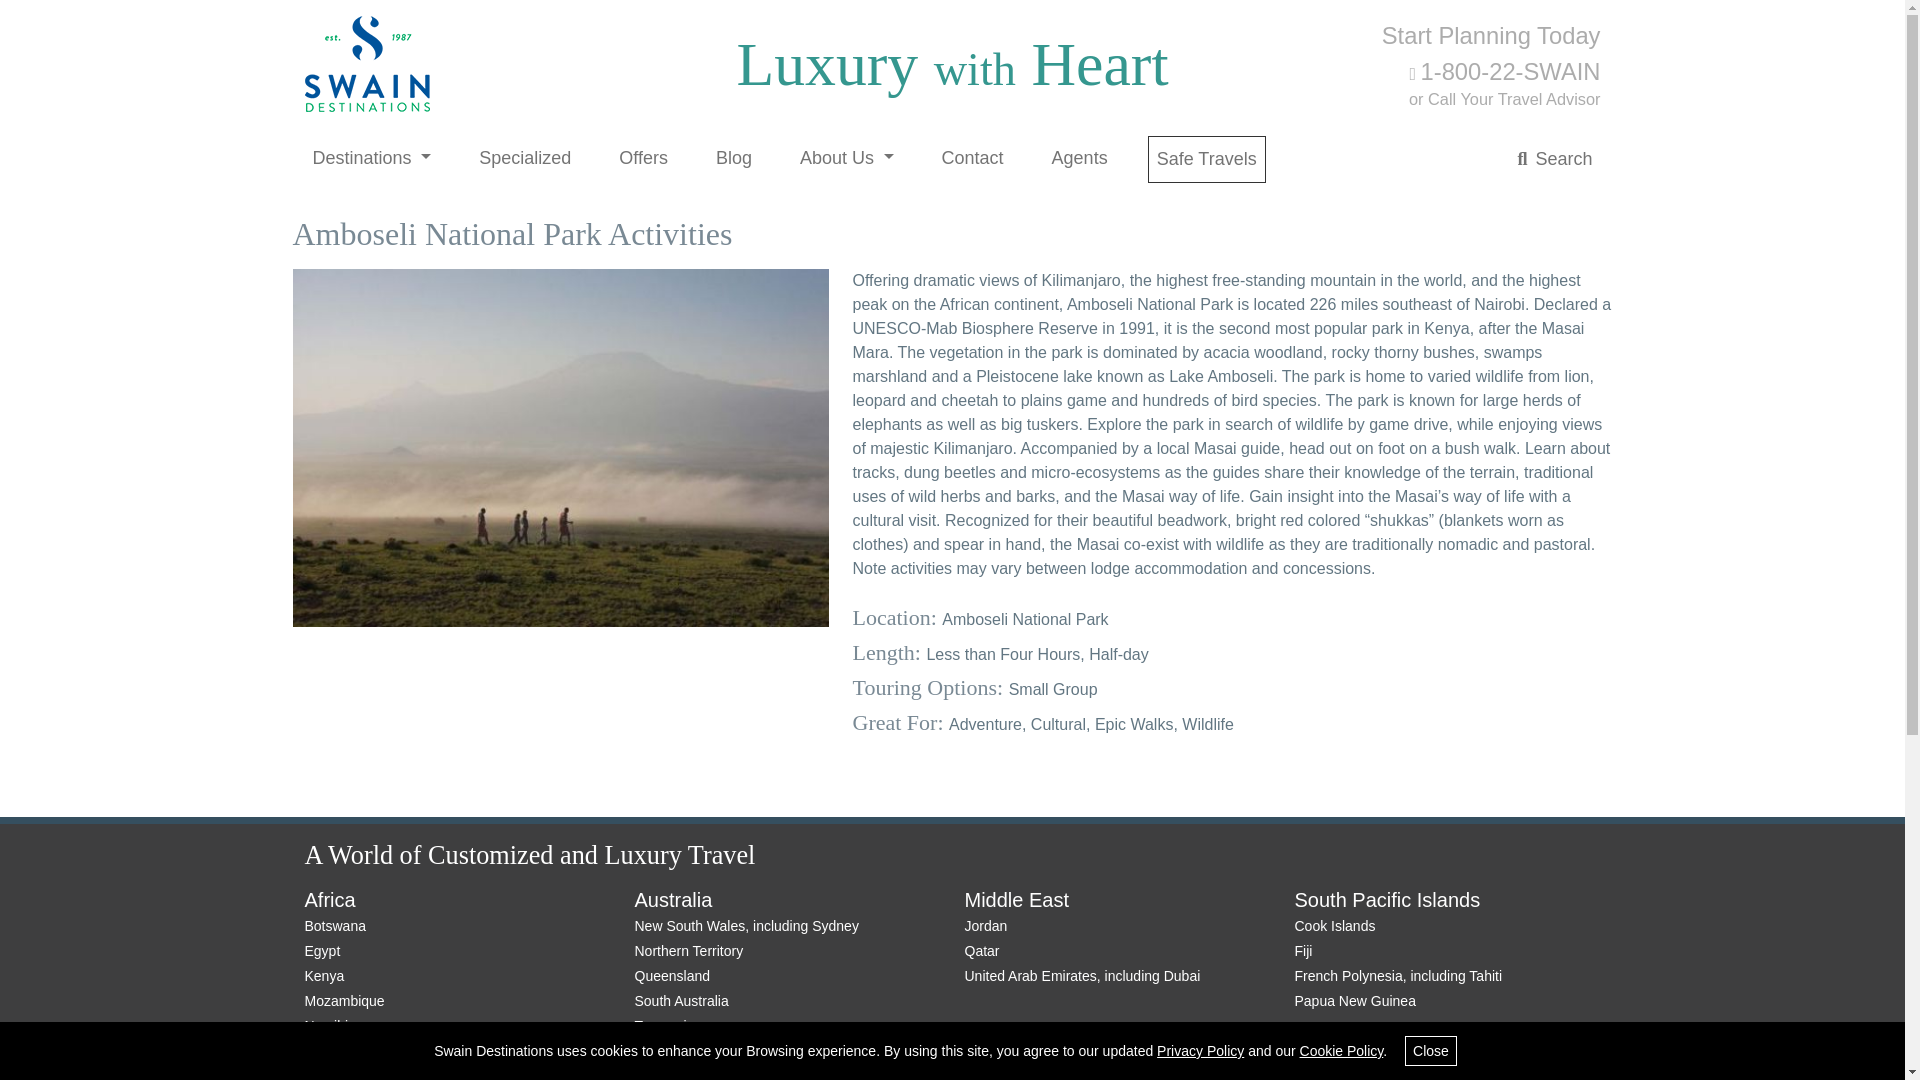  Describe the element at coordinates (371, 158) in the screenshot. I see `Destinations` at that location.